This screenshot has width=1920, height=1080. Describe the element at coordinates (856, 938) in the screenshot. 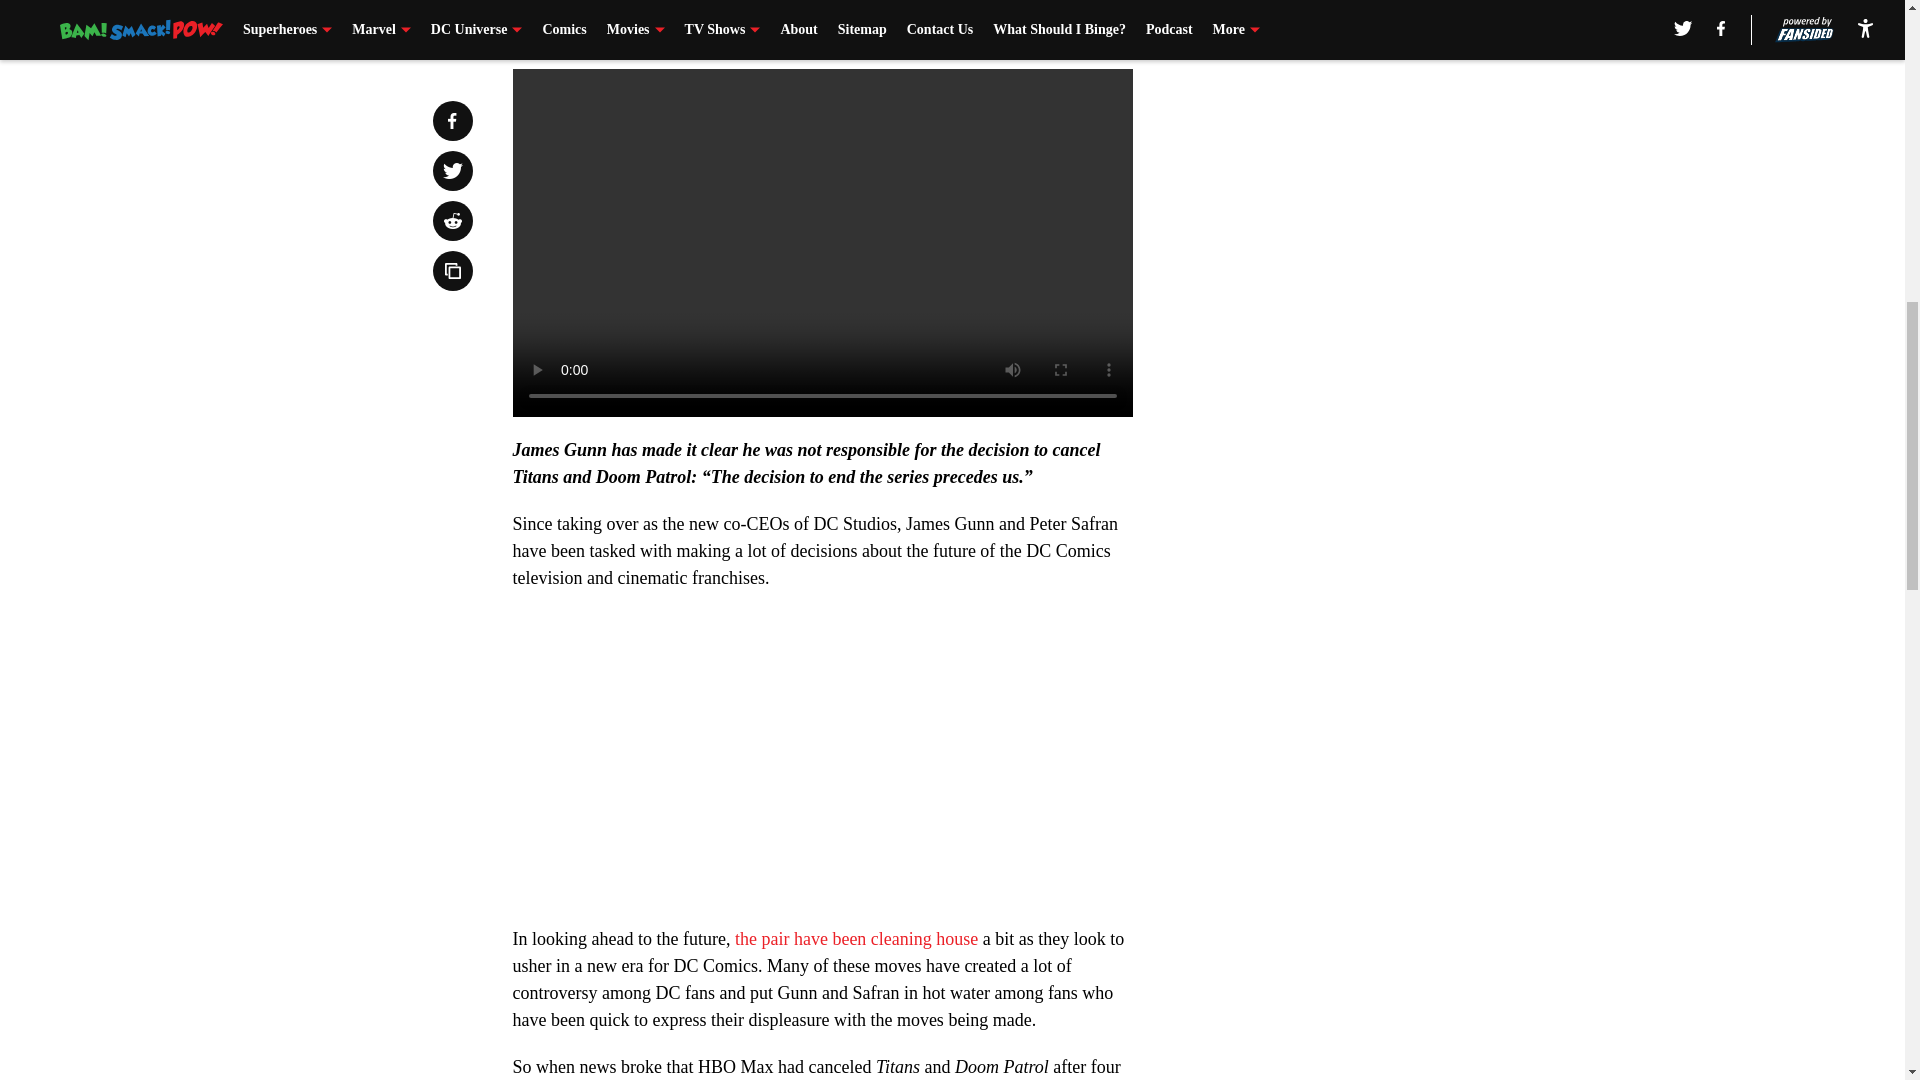

I see `the pair have been cleaning house` at that location.